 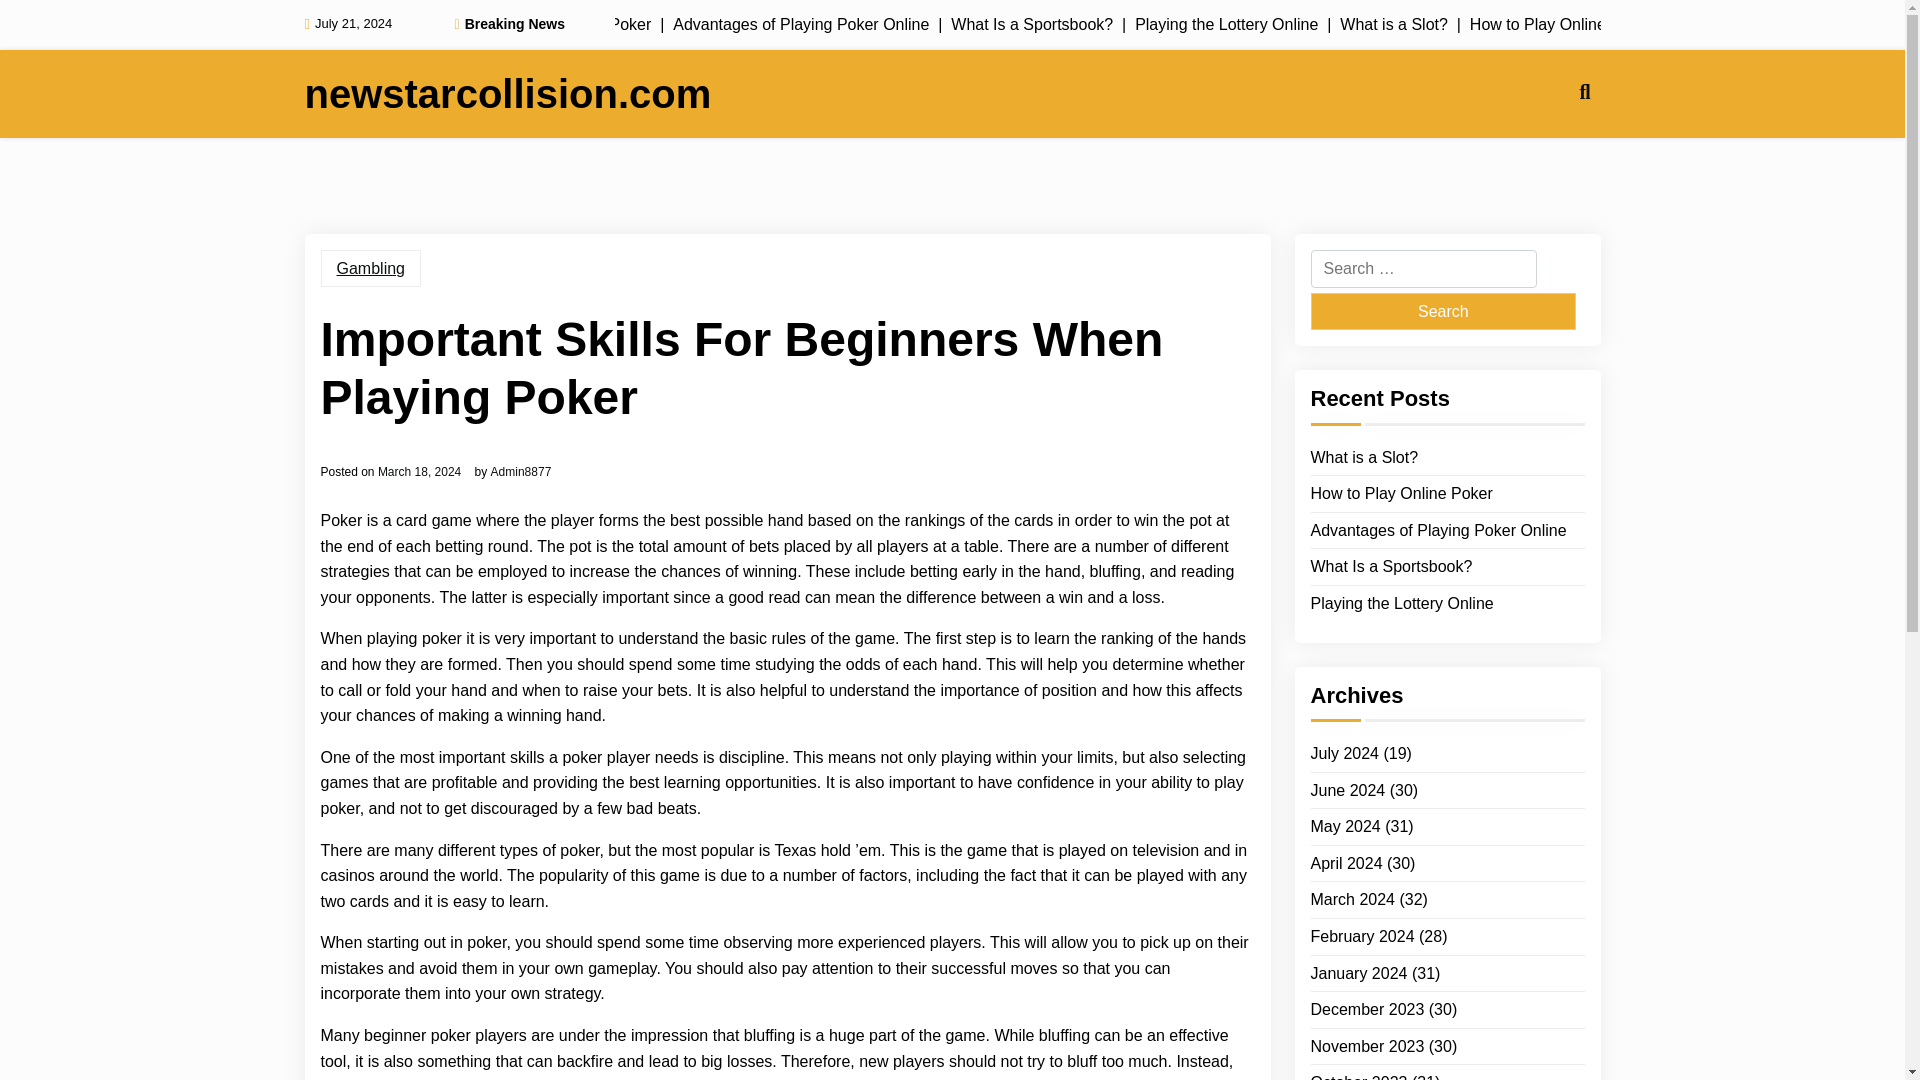 I want to click on Playing the Lottery Online, so click(x=1401, y=603).